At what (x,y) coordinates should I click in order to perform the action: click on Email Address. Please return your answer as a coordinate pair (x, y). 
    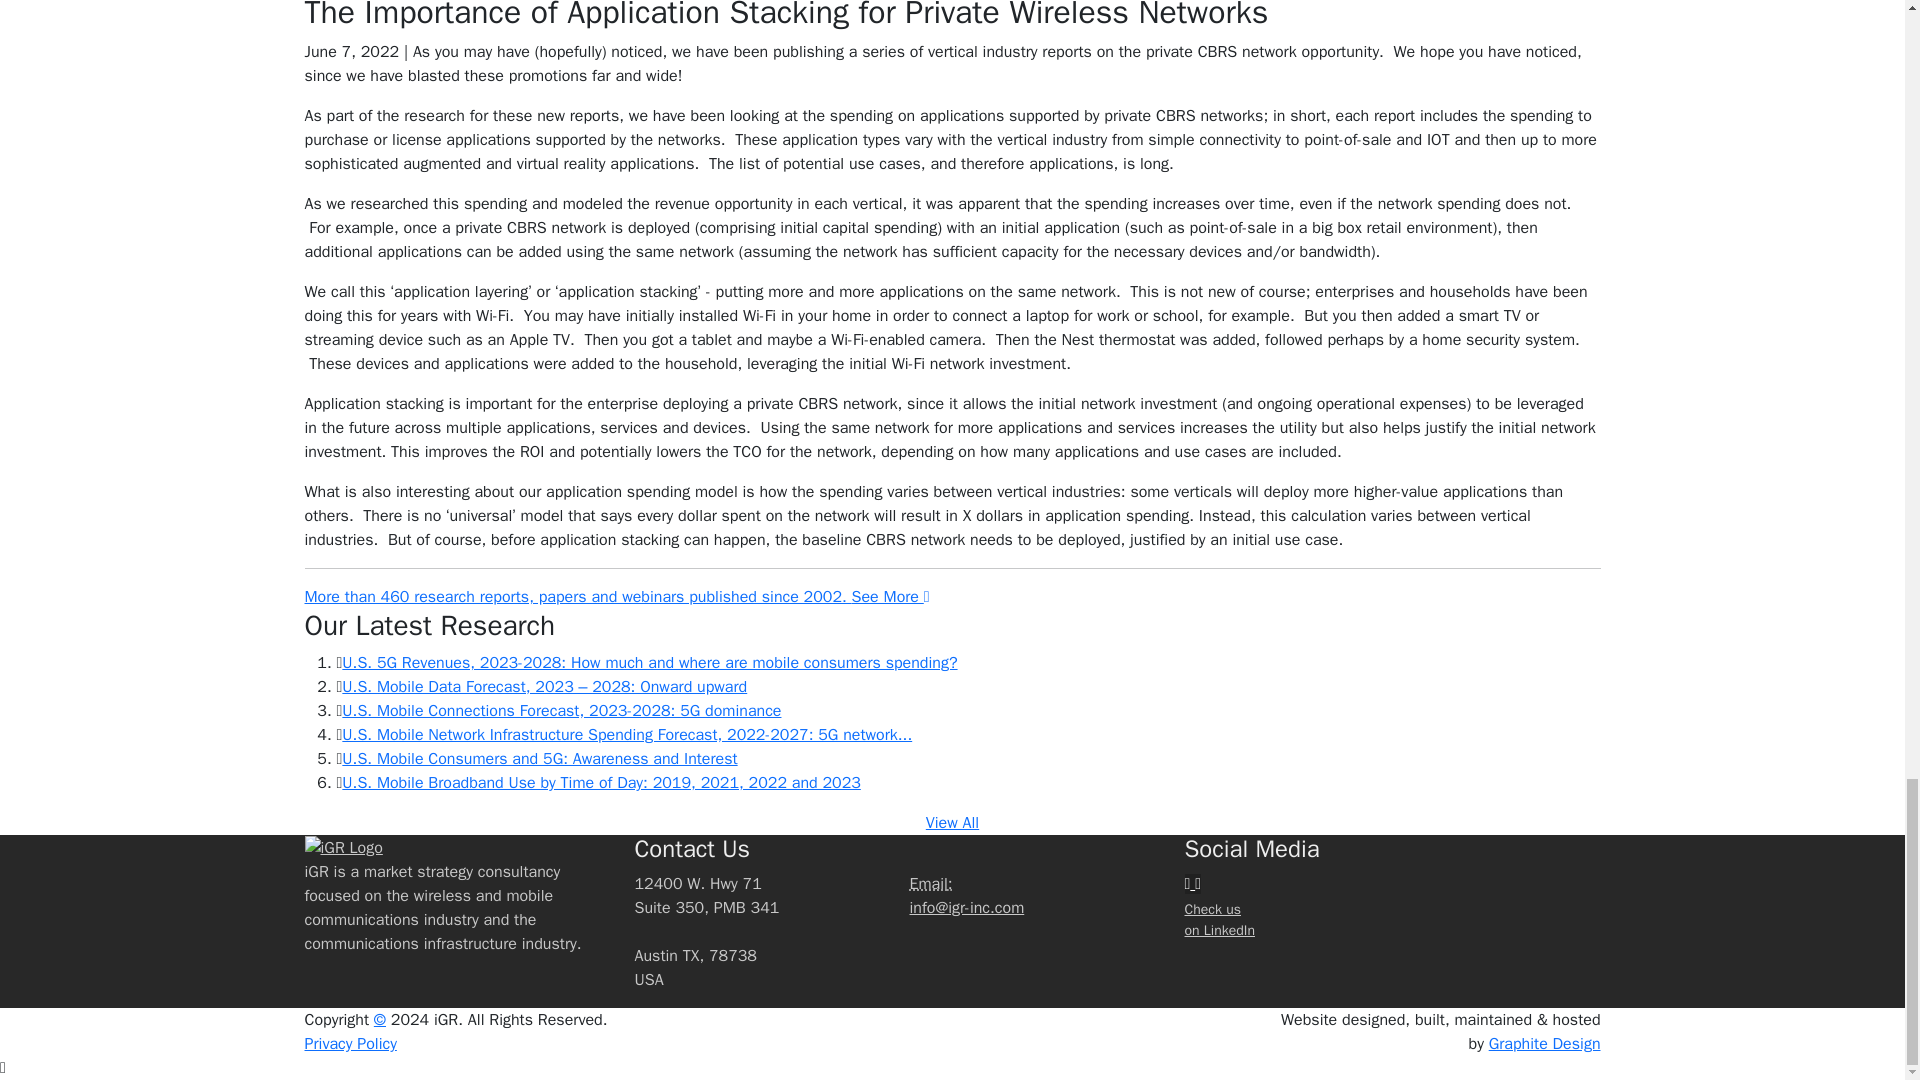
    Looking at the image, I should click on (931, 884).